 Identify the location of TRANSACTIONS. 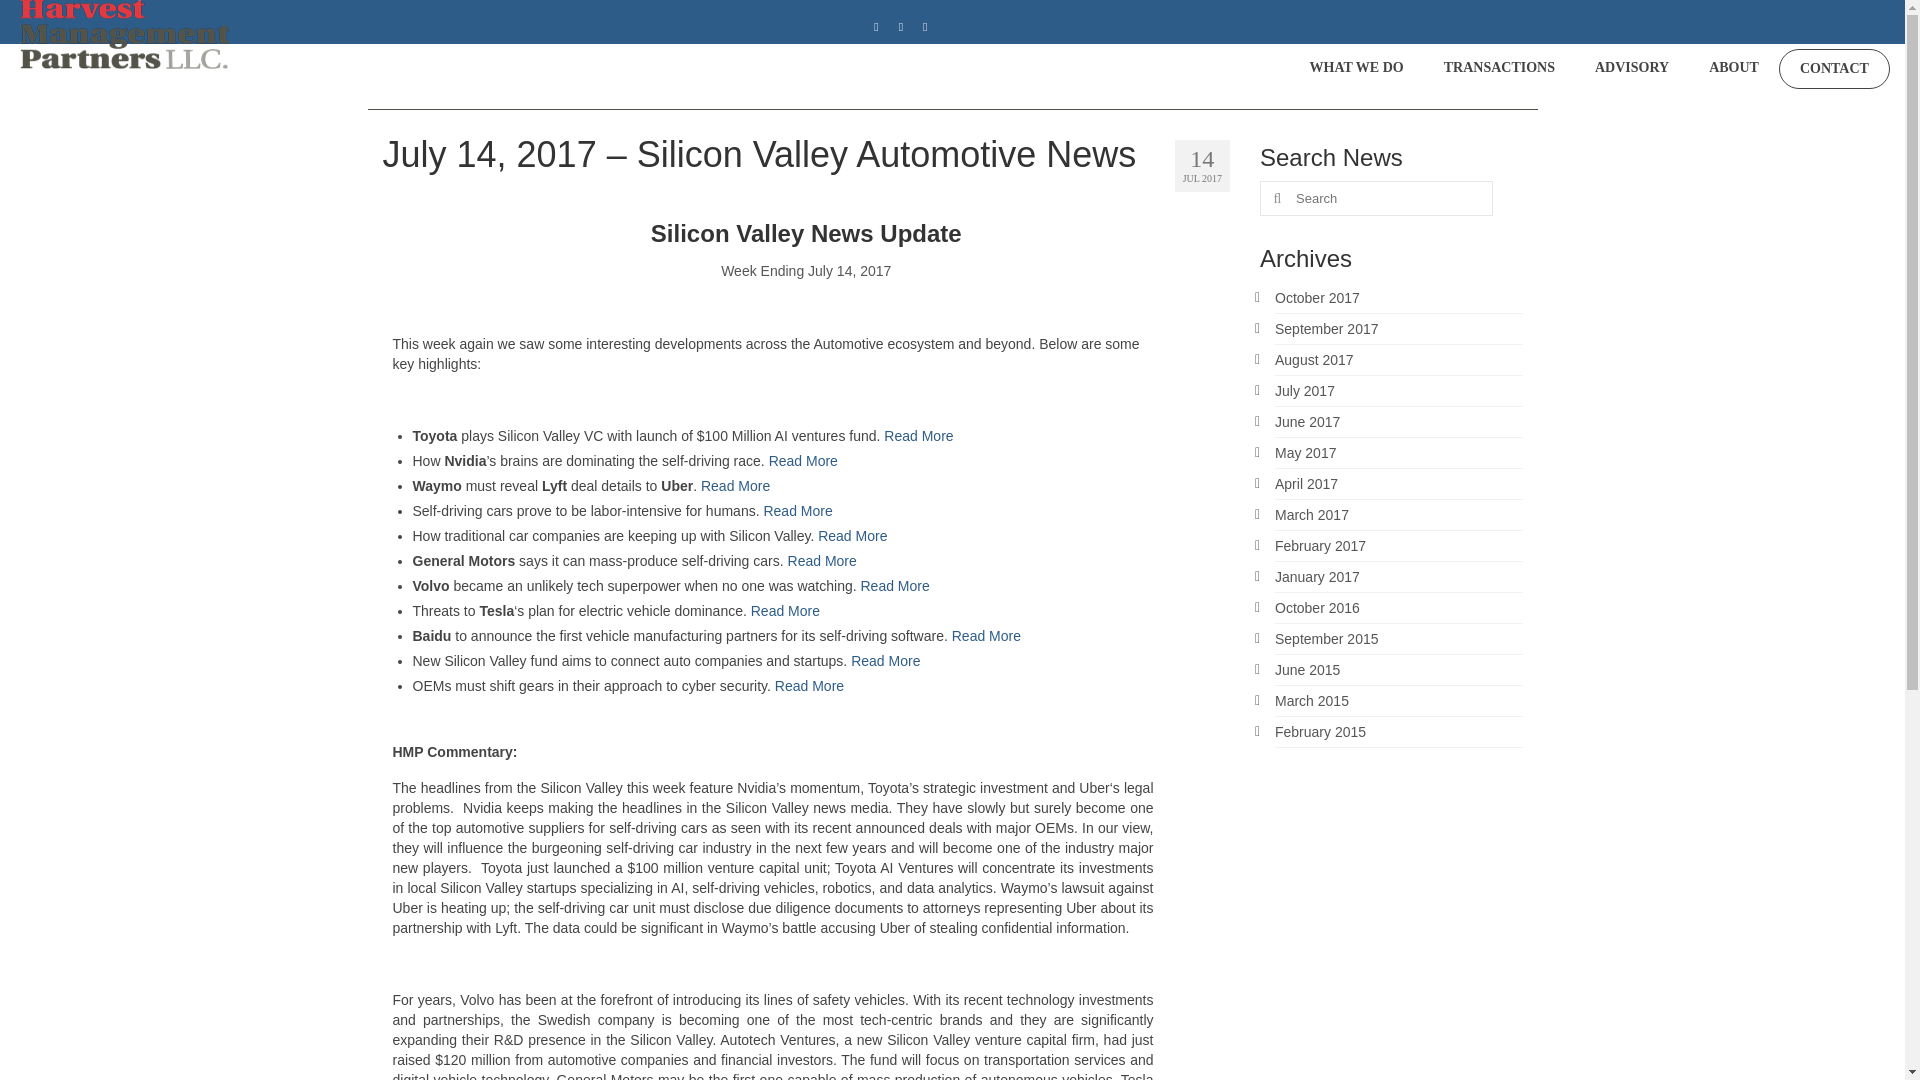
(1499, 68).